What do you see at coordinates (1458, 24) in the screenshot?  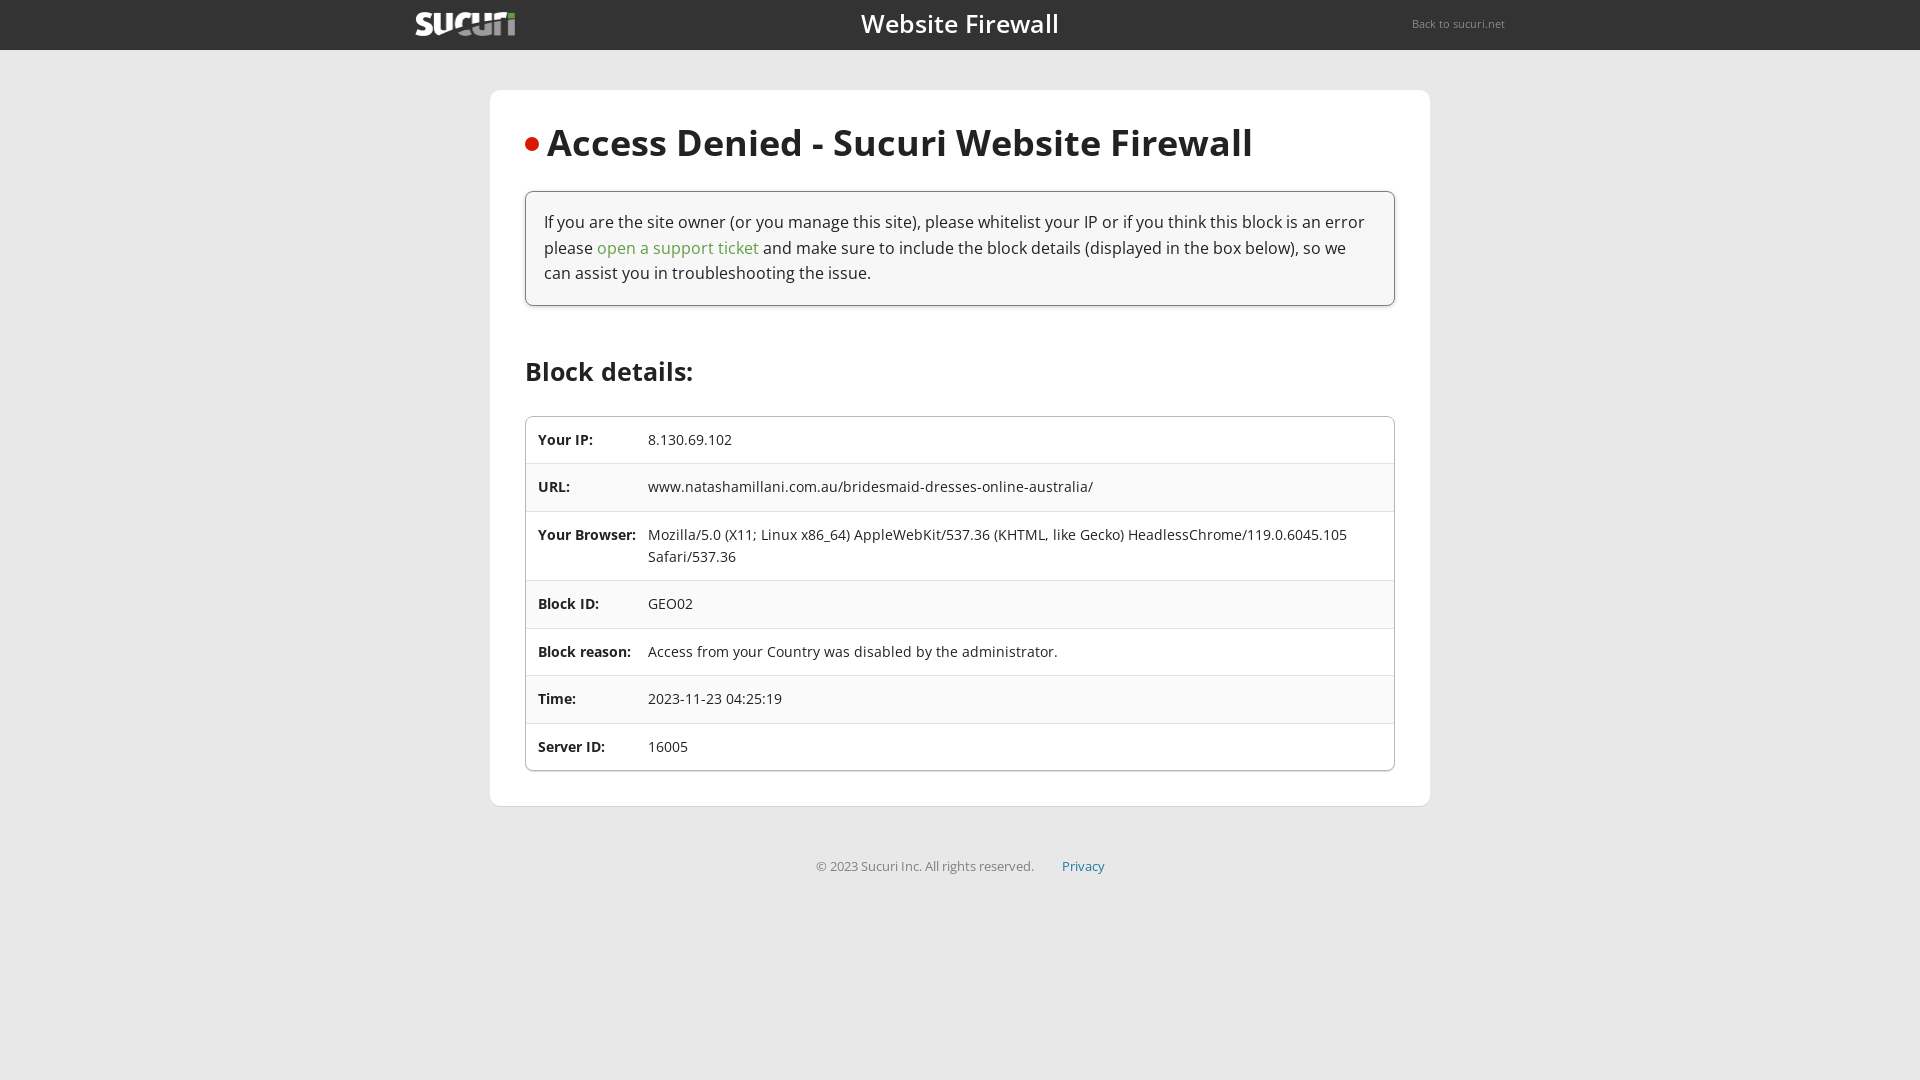 I see `Back to sucuri.net` at bounding box center [1458, 24].